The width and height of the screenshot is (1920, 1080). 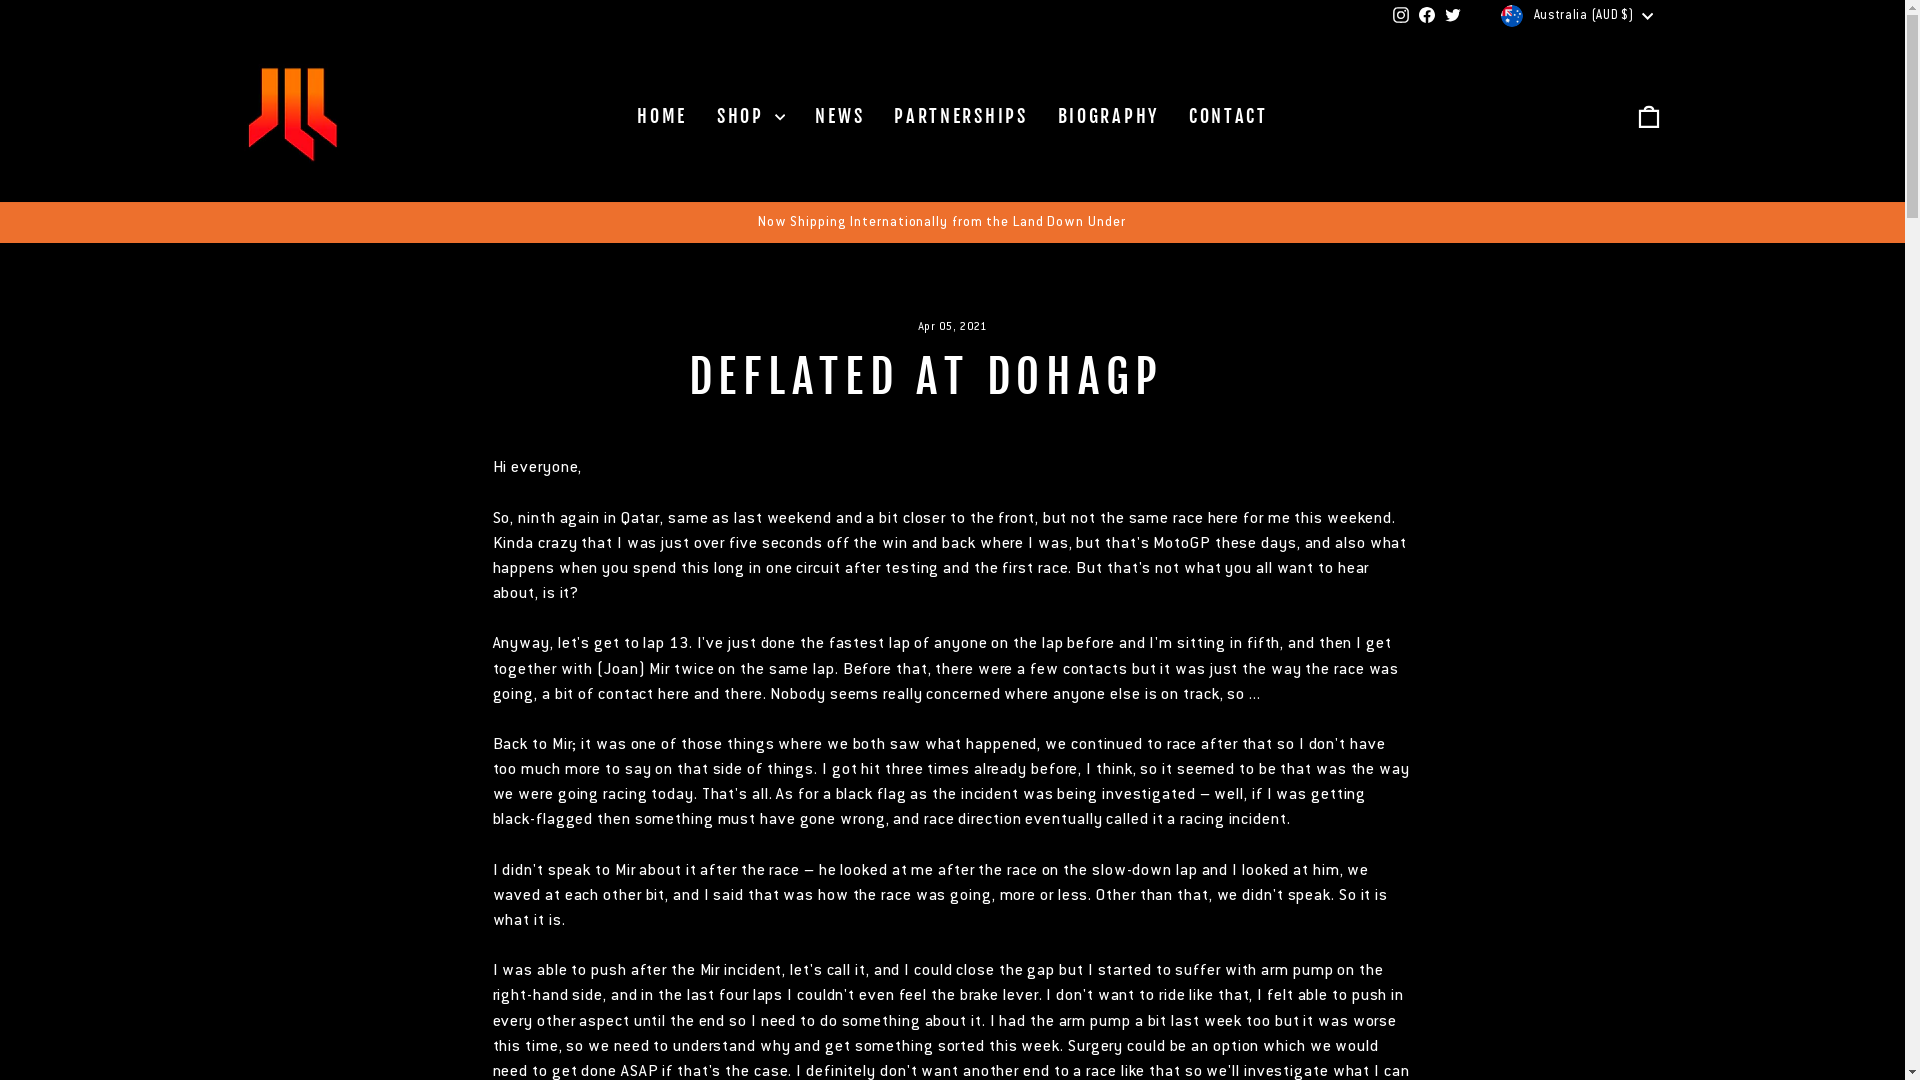 I want to click on twitter
Twitter, so click(x=1453, y=16).